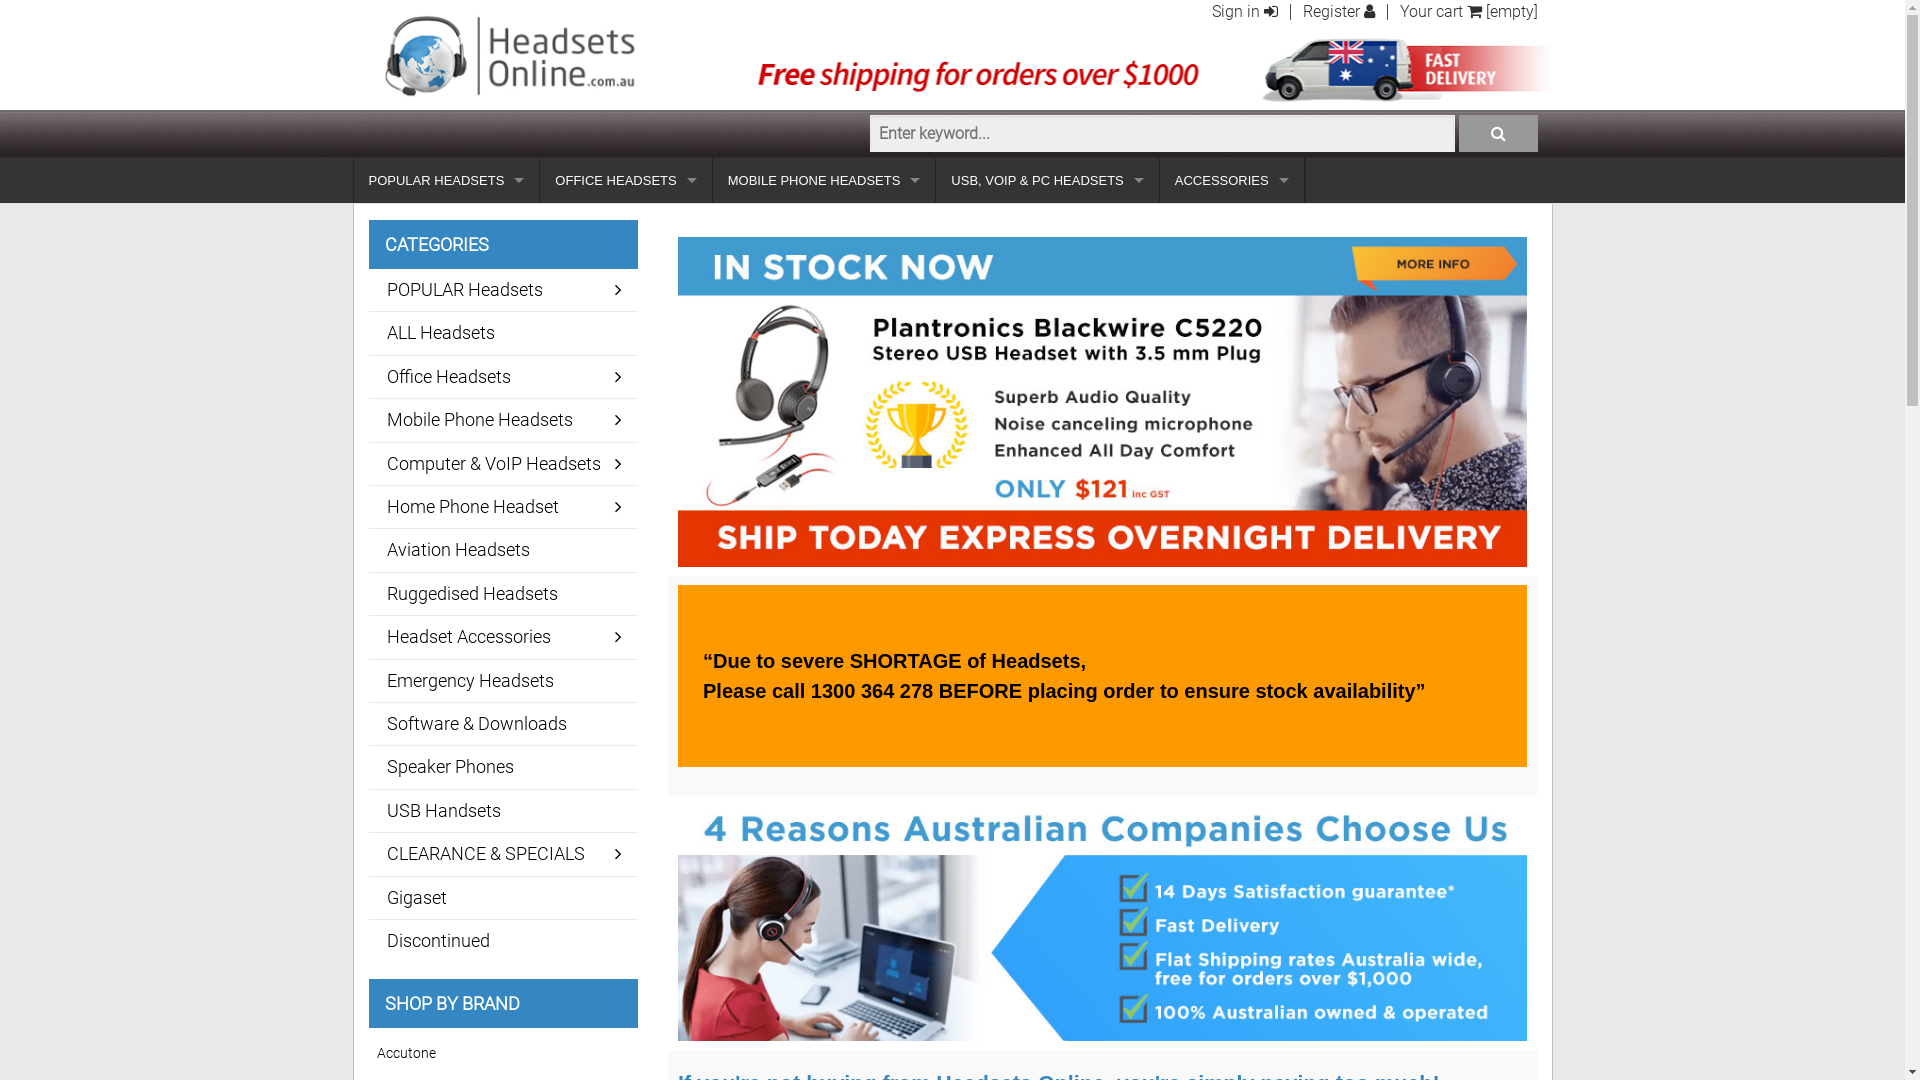  Describe the element at coordinates (504, 1054) in the screenshot. I see `Accutone` at that location.